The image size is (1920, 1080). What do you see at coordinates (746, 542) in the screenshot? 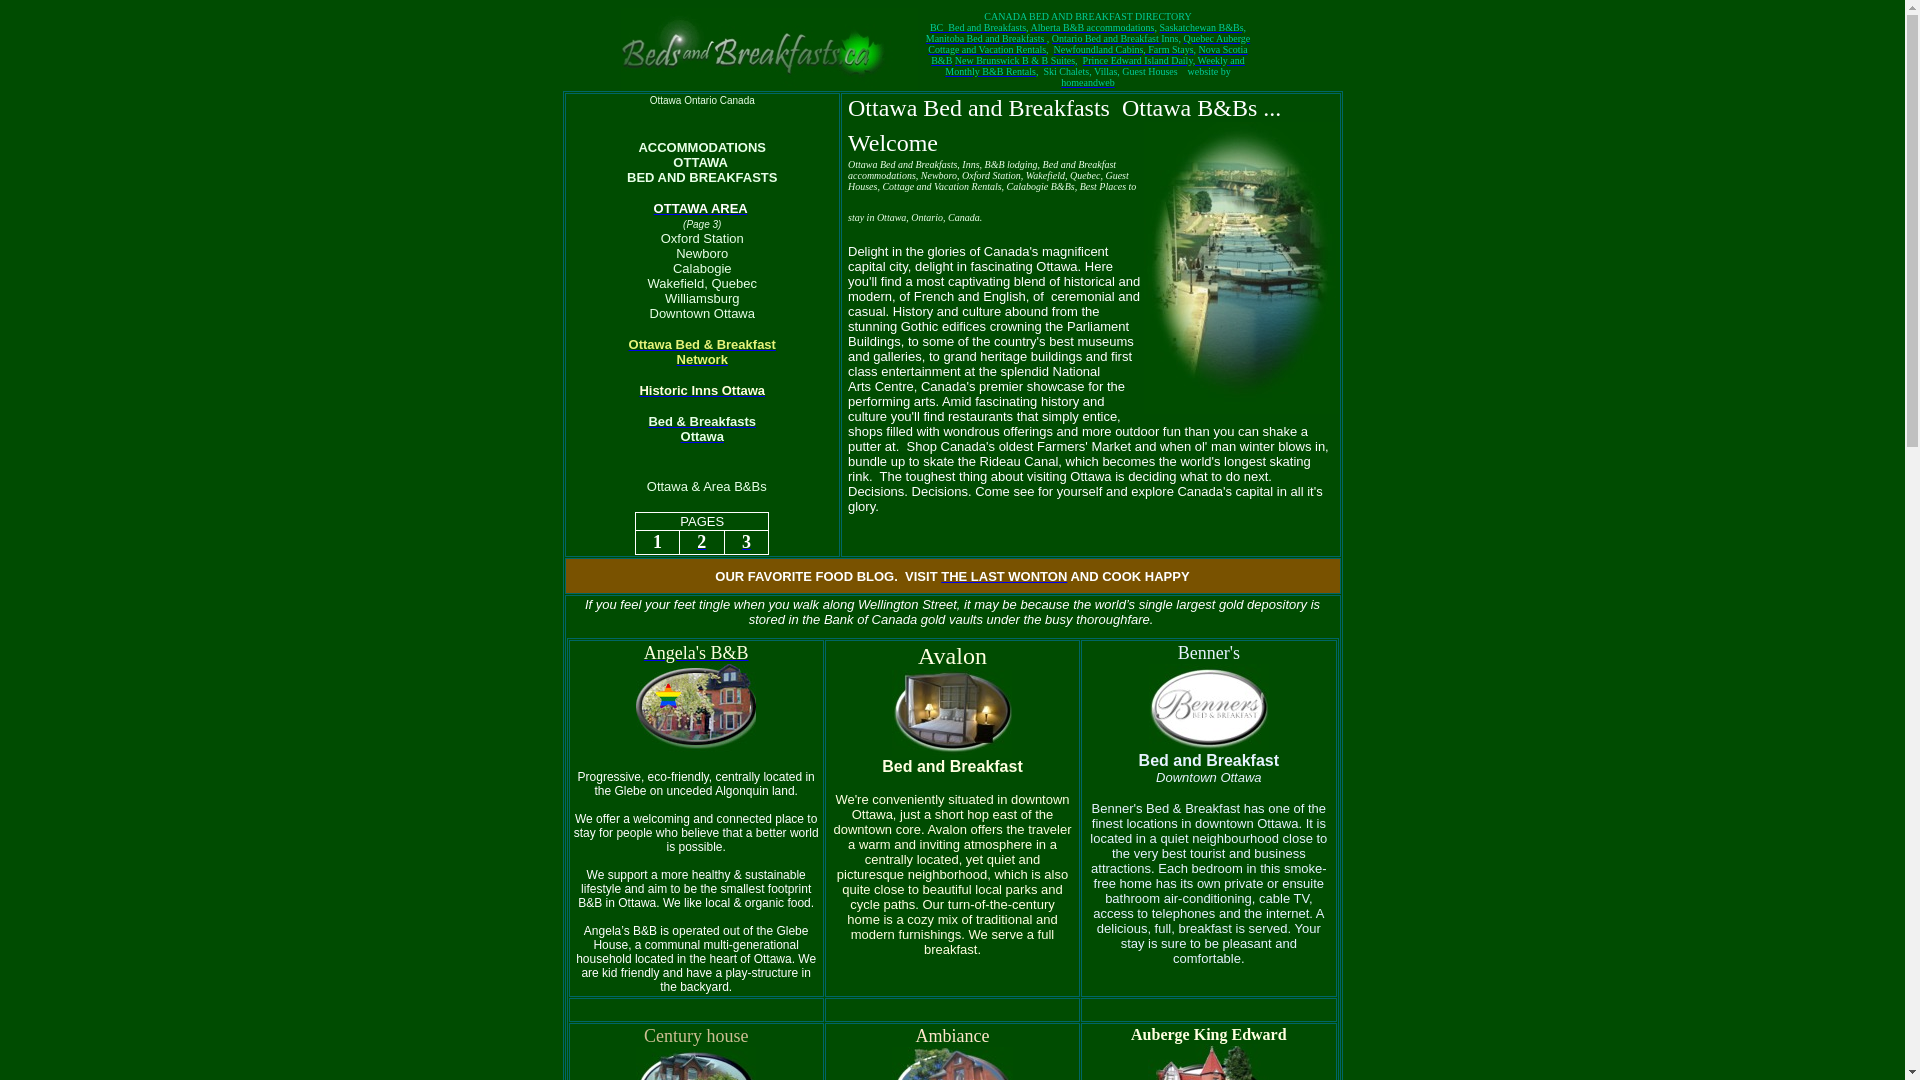
I see `3` at bounding box center [746, 542].